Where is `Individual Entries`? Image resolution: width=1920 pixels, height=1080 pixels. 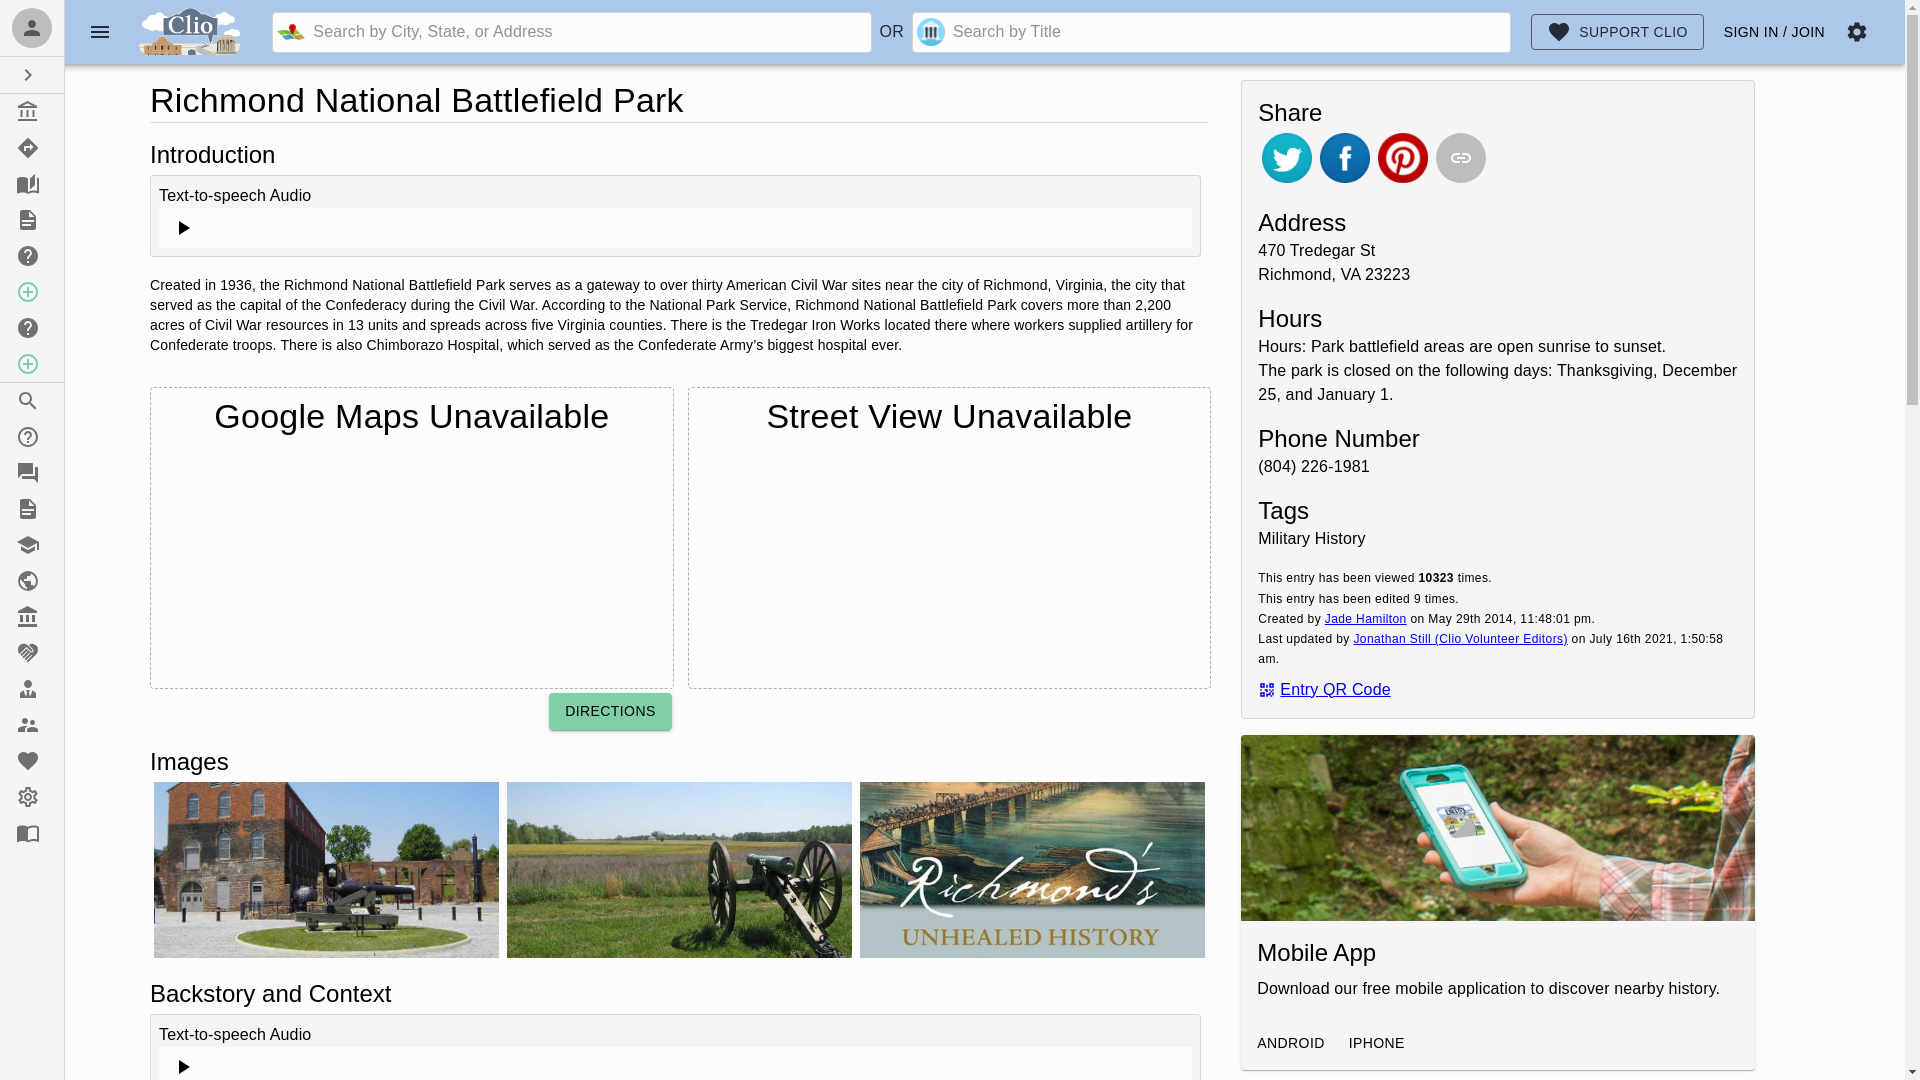
Individual Entries is located at coordinates (32, 111).